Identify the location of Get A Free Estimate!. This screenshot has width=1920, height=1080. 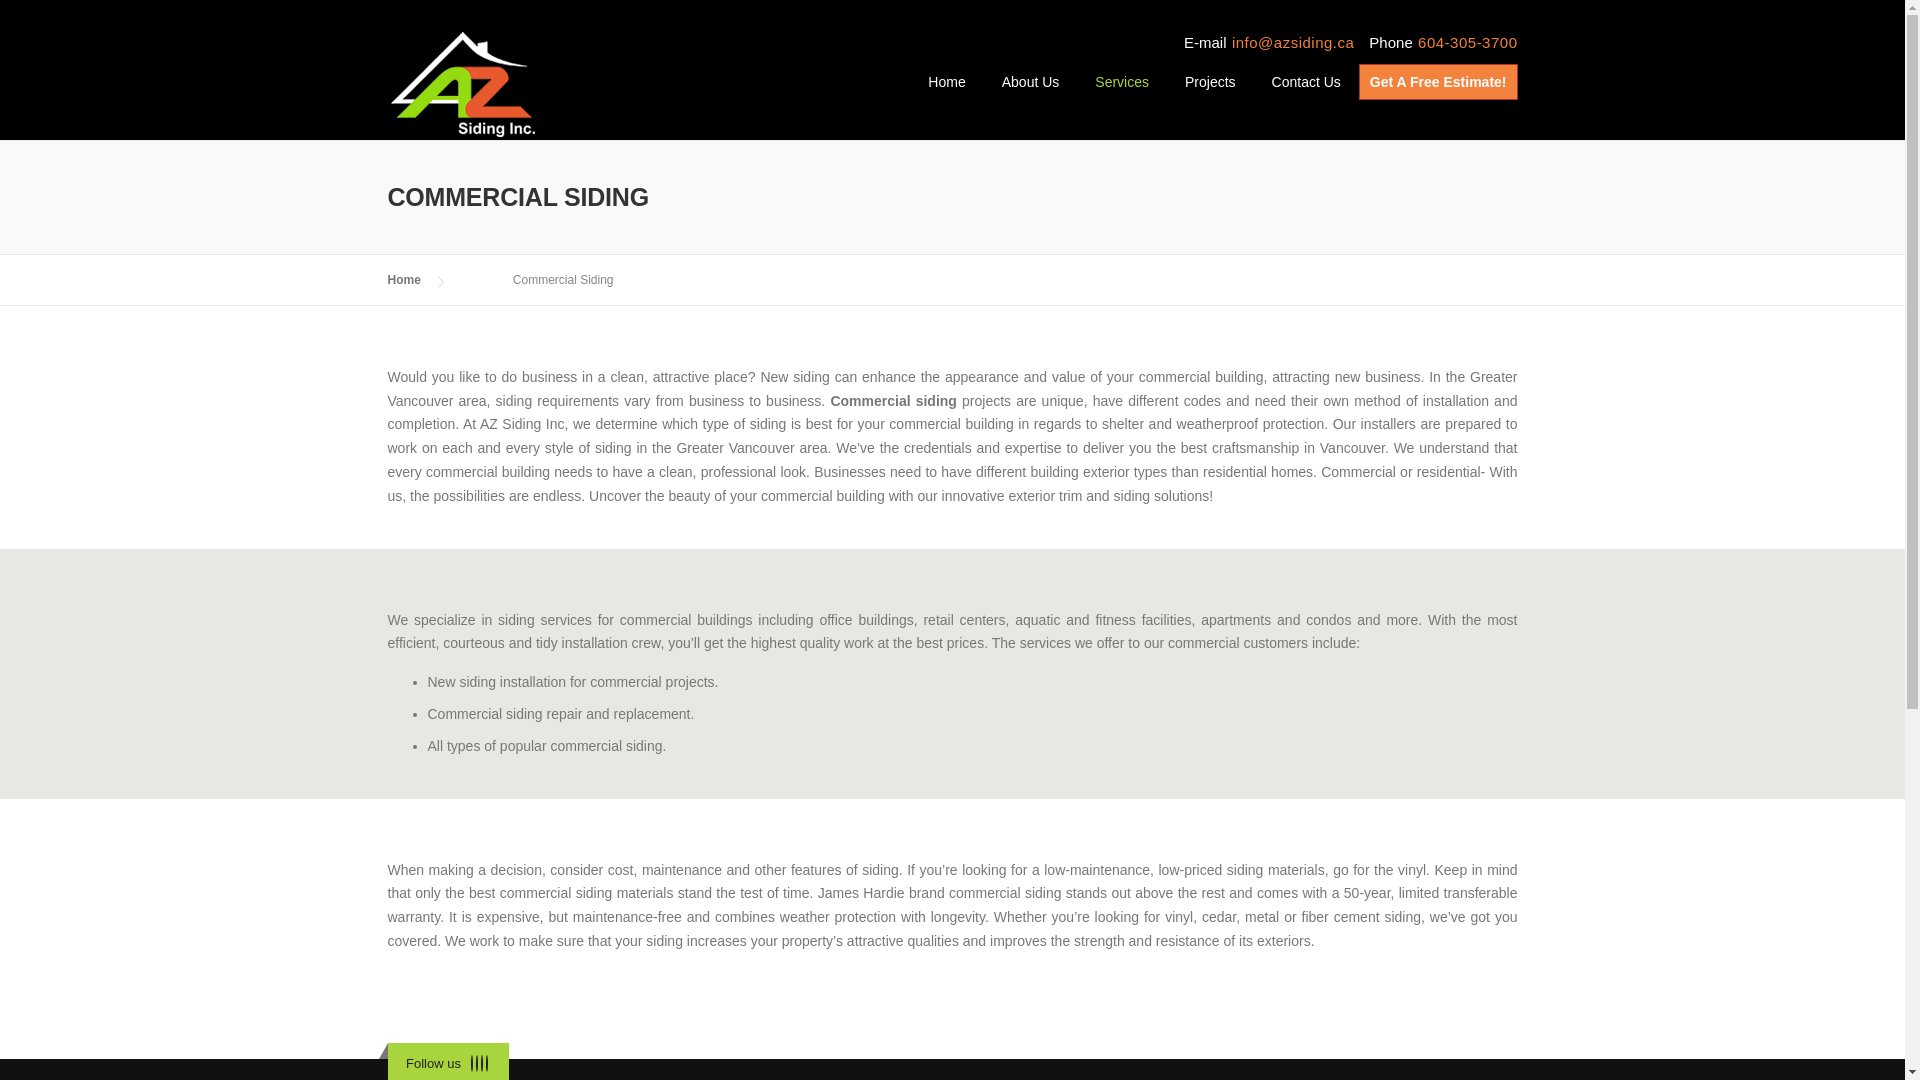
(1438, 81).